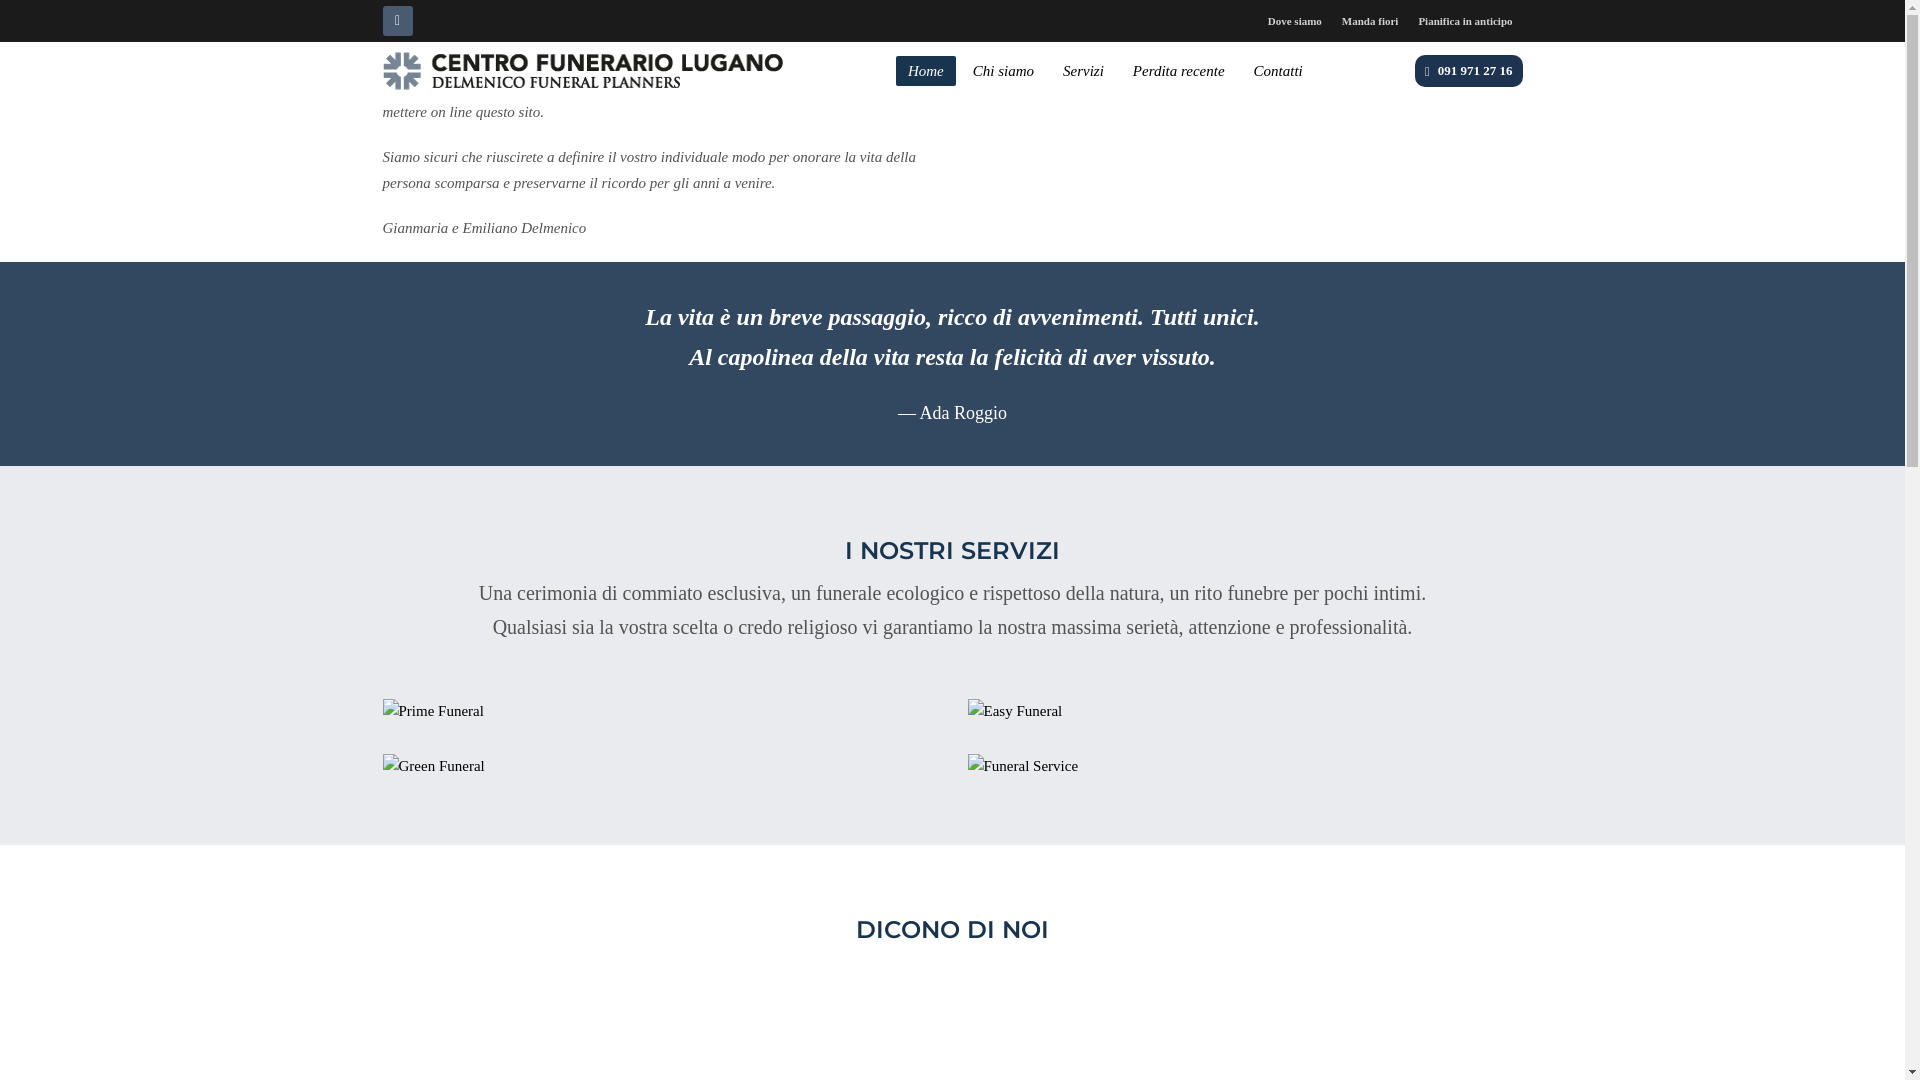  I want to click on Facebook, so click(397, 21).